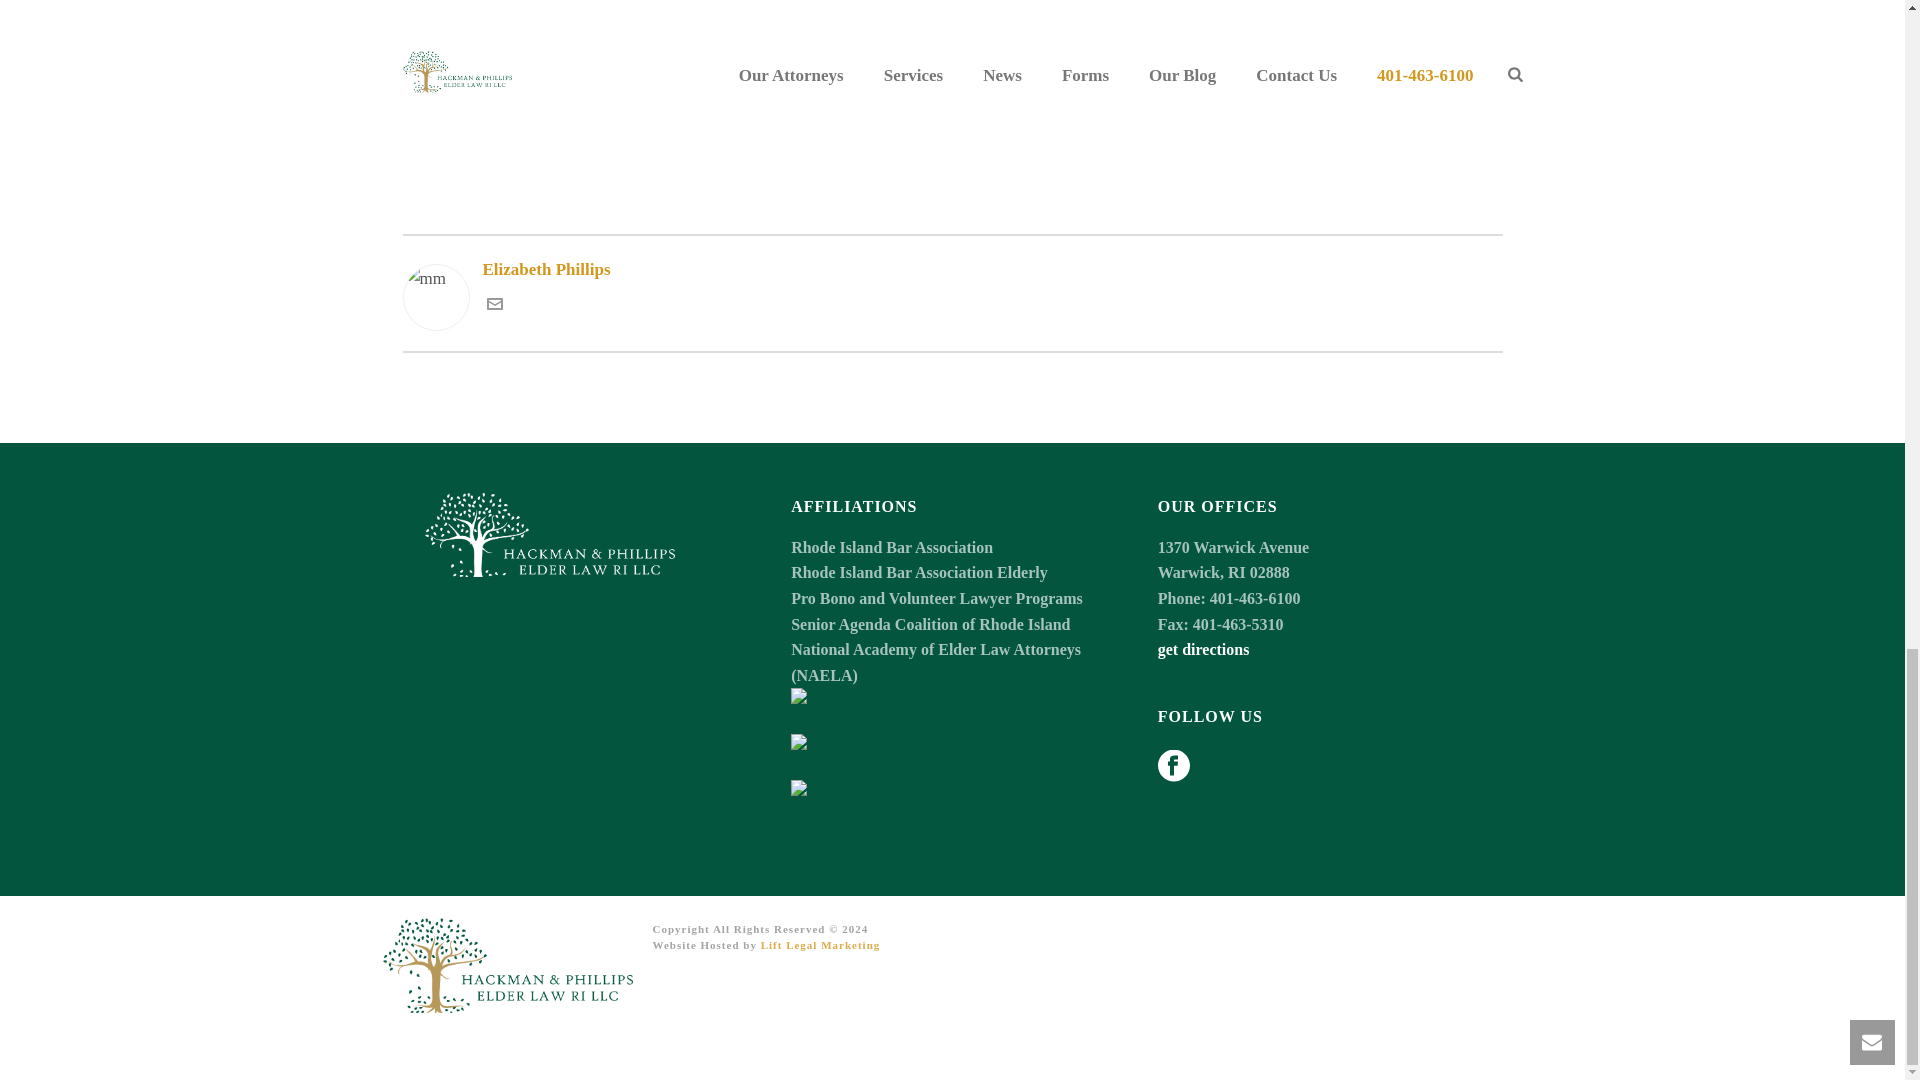  Describe the element at coordinates (951, 268) in the screenshot. I see `Elizabeth Phillips` at that location.